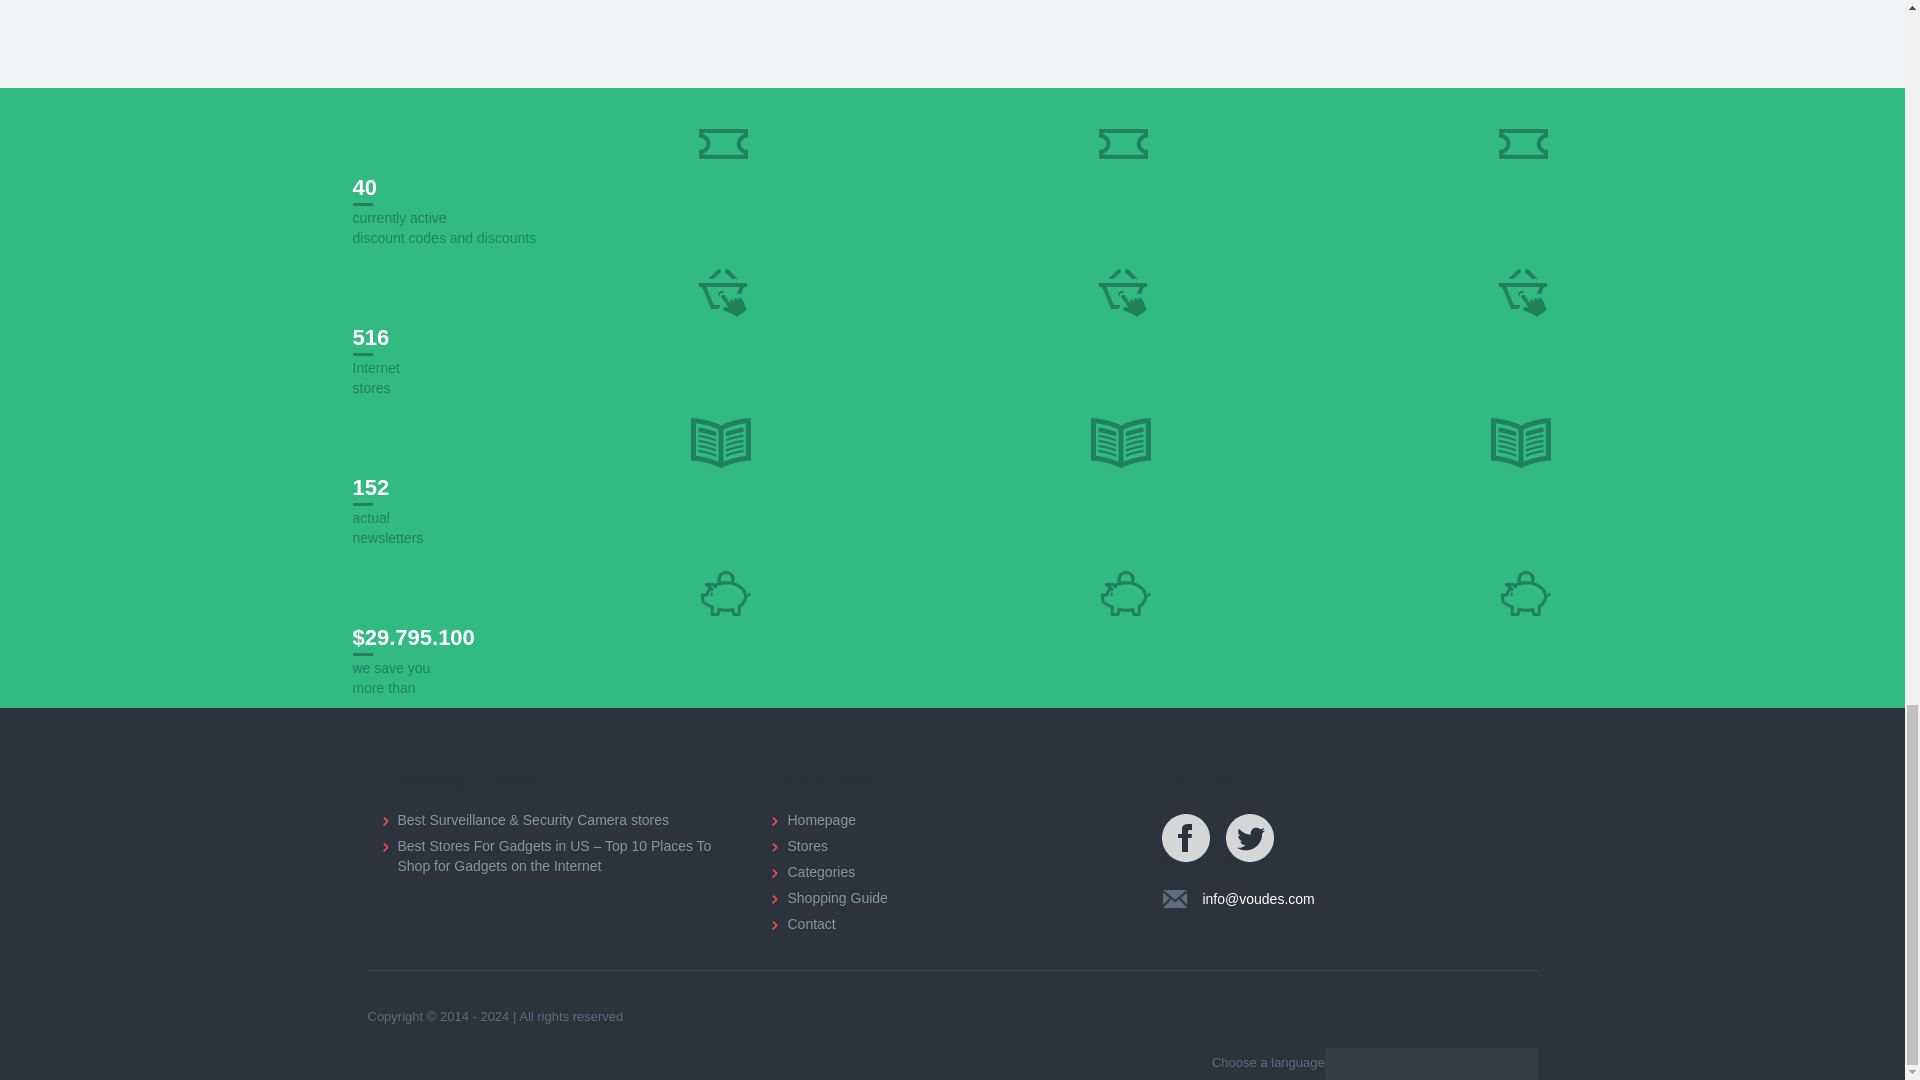  I want to click on Facebook, so click(1186, 839).